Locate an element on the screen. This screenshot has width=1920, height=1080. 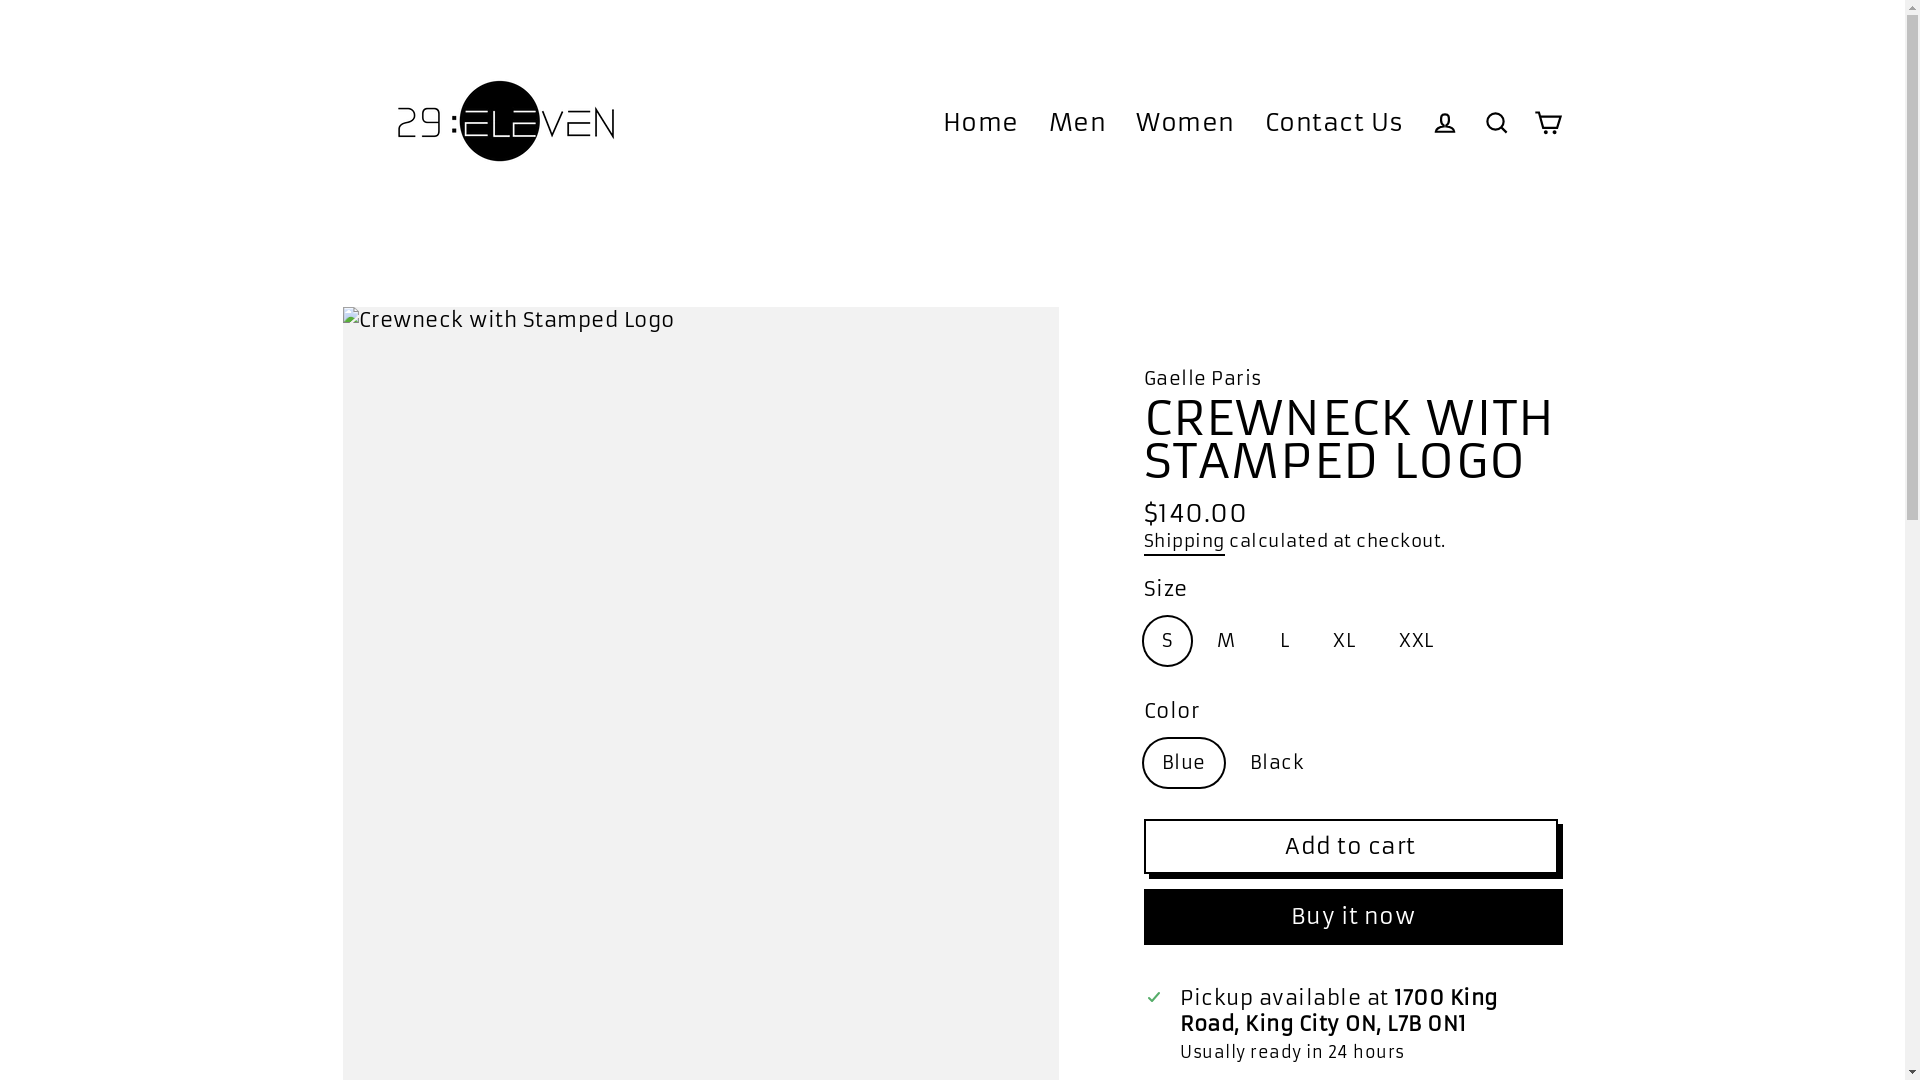
Search is located at coordinates (1496, 124).